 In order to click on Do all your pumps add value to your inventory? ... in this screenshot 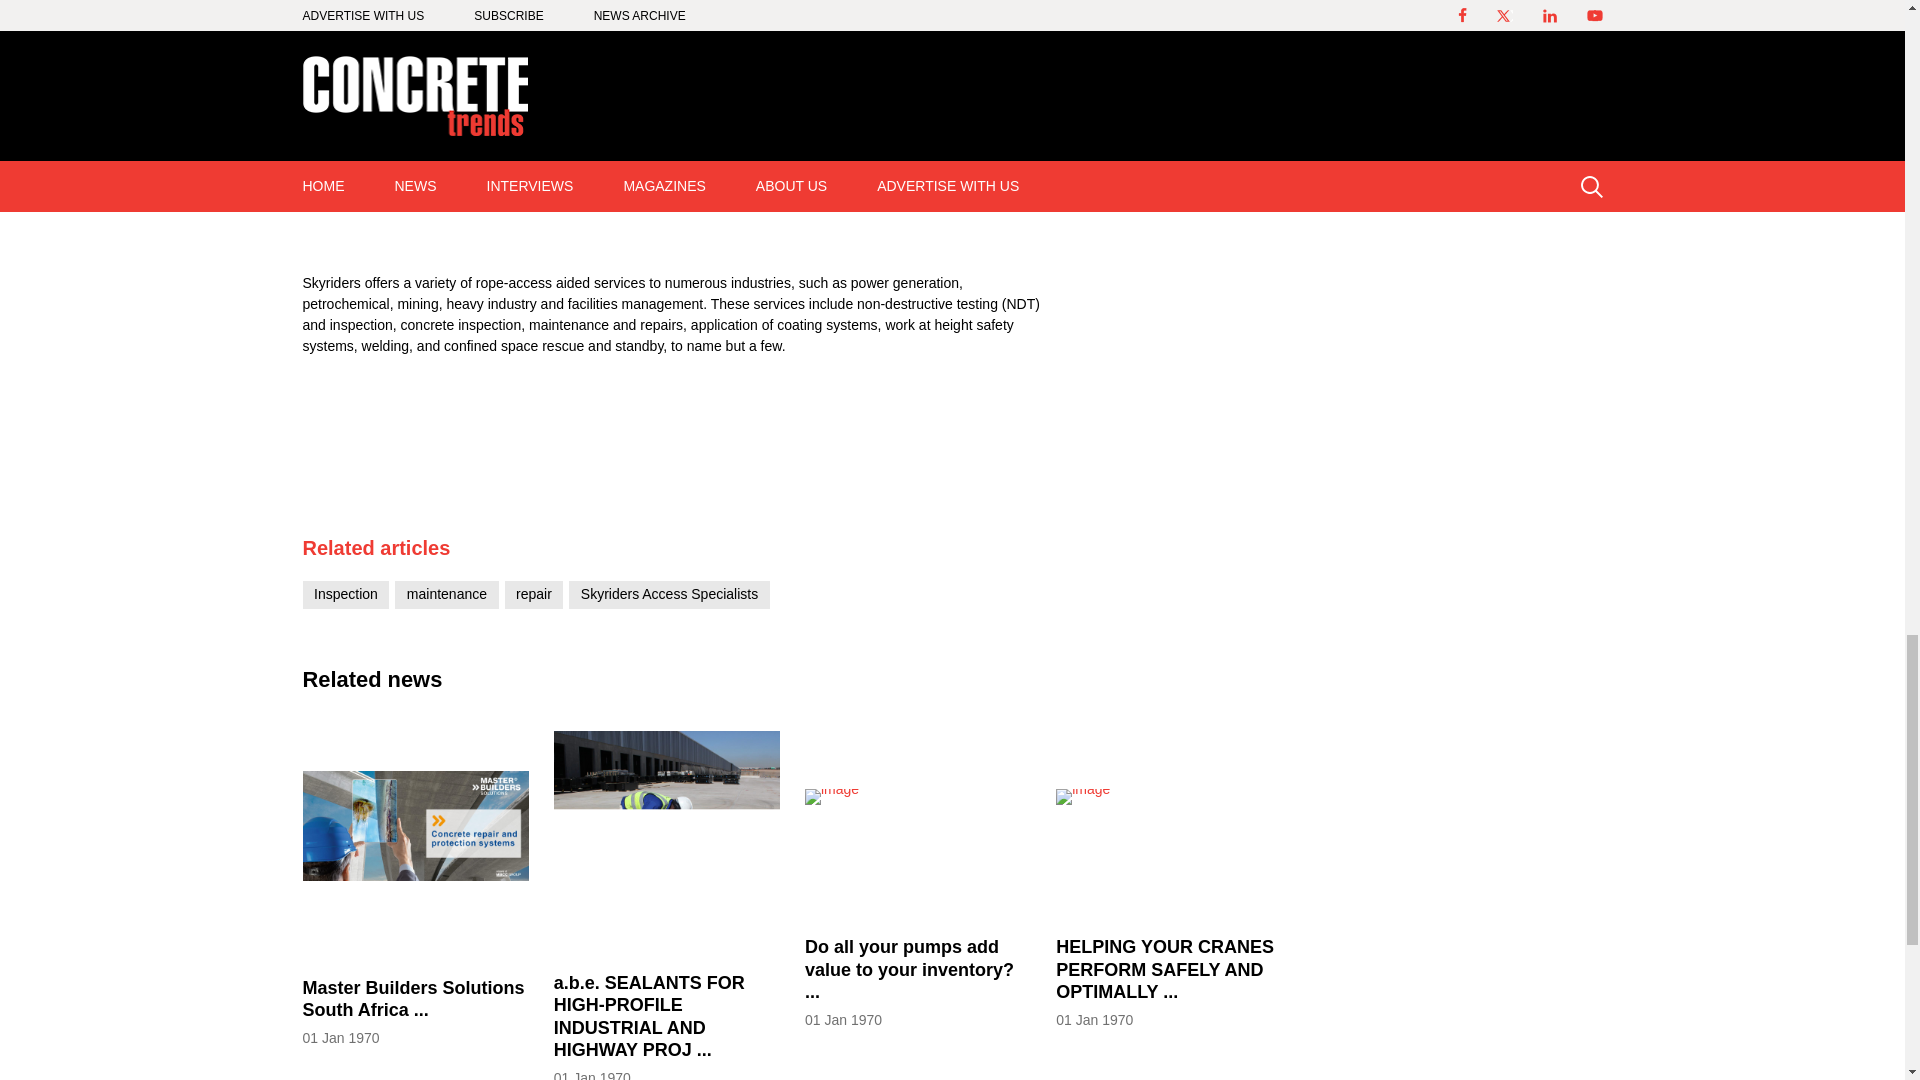, I will do `click(918, 982)`.